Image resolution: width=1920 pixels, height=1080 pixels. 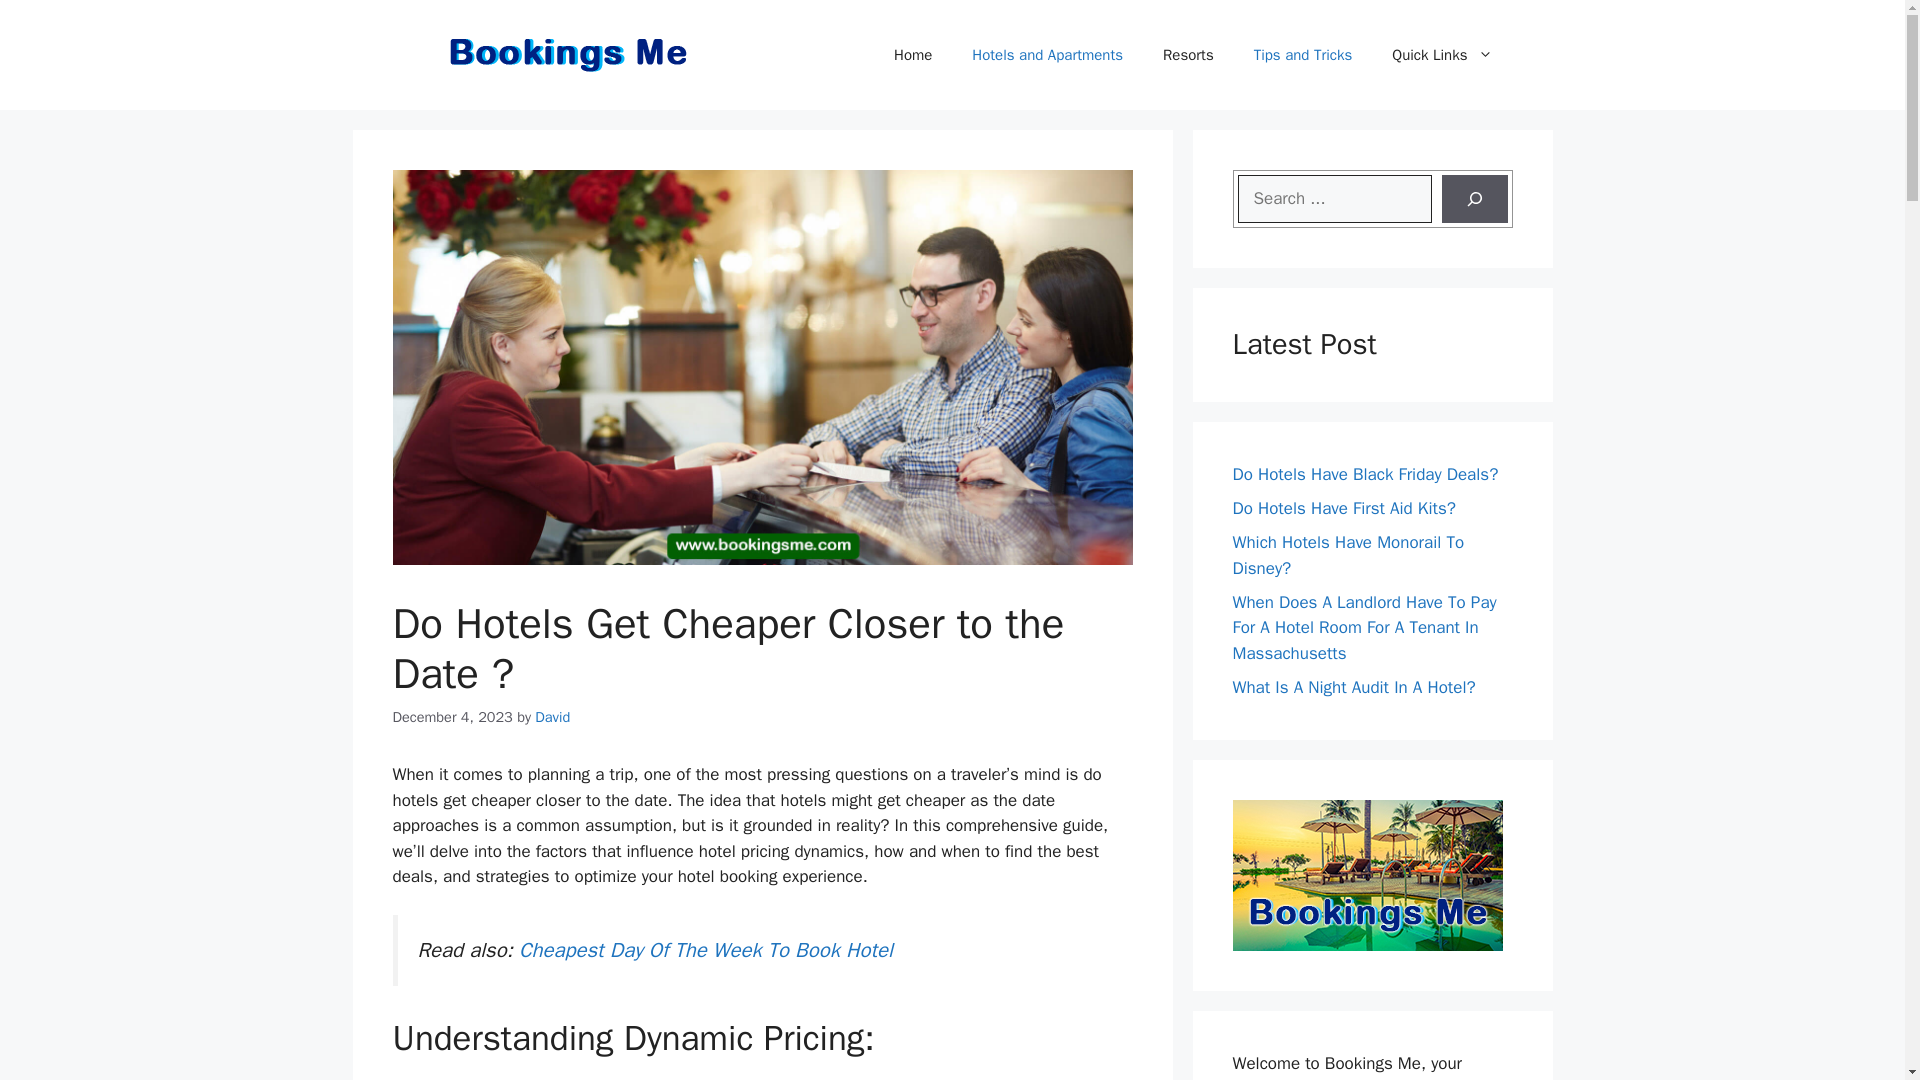 What do you see at coordinates (1344, 508) in the screenshot?
I see `Do Hotels Have First Aid Kits?` at bounding box center [1344, 508].